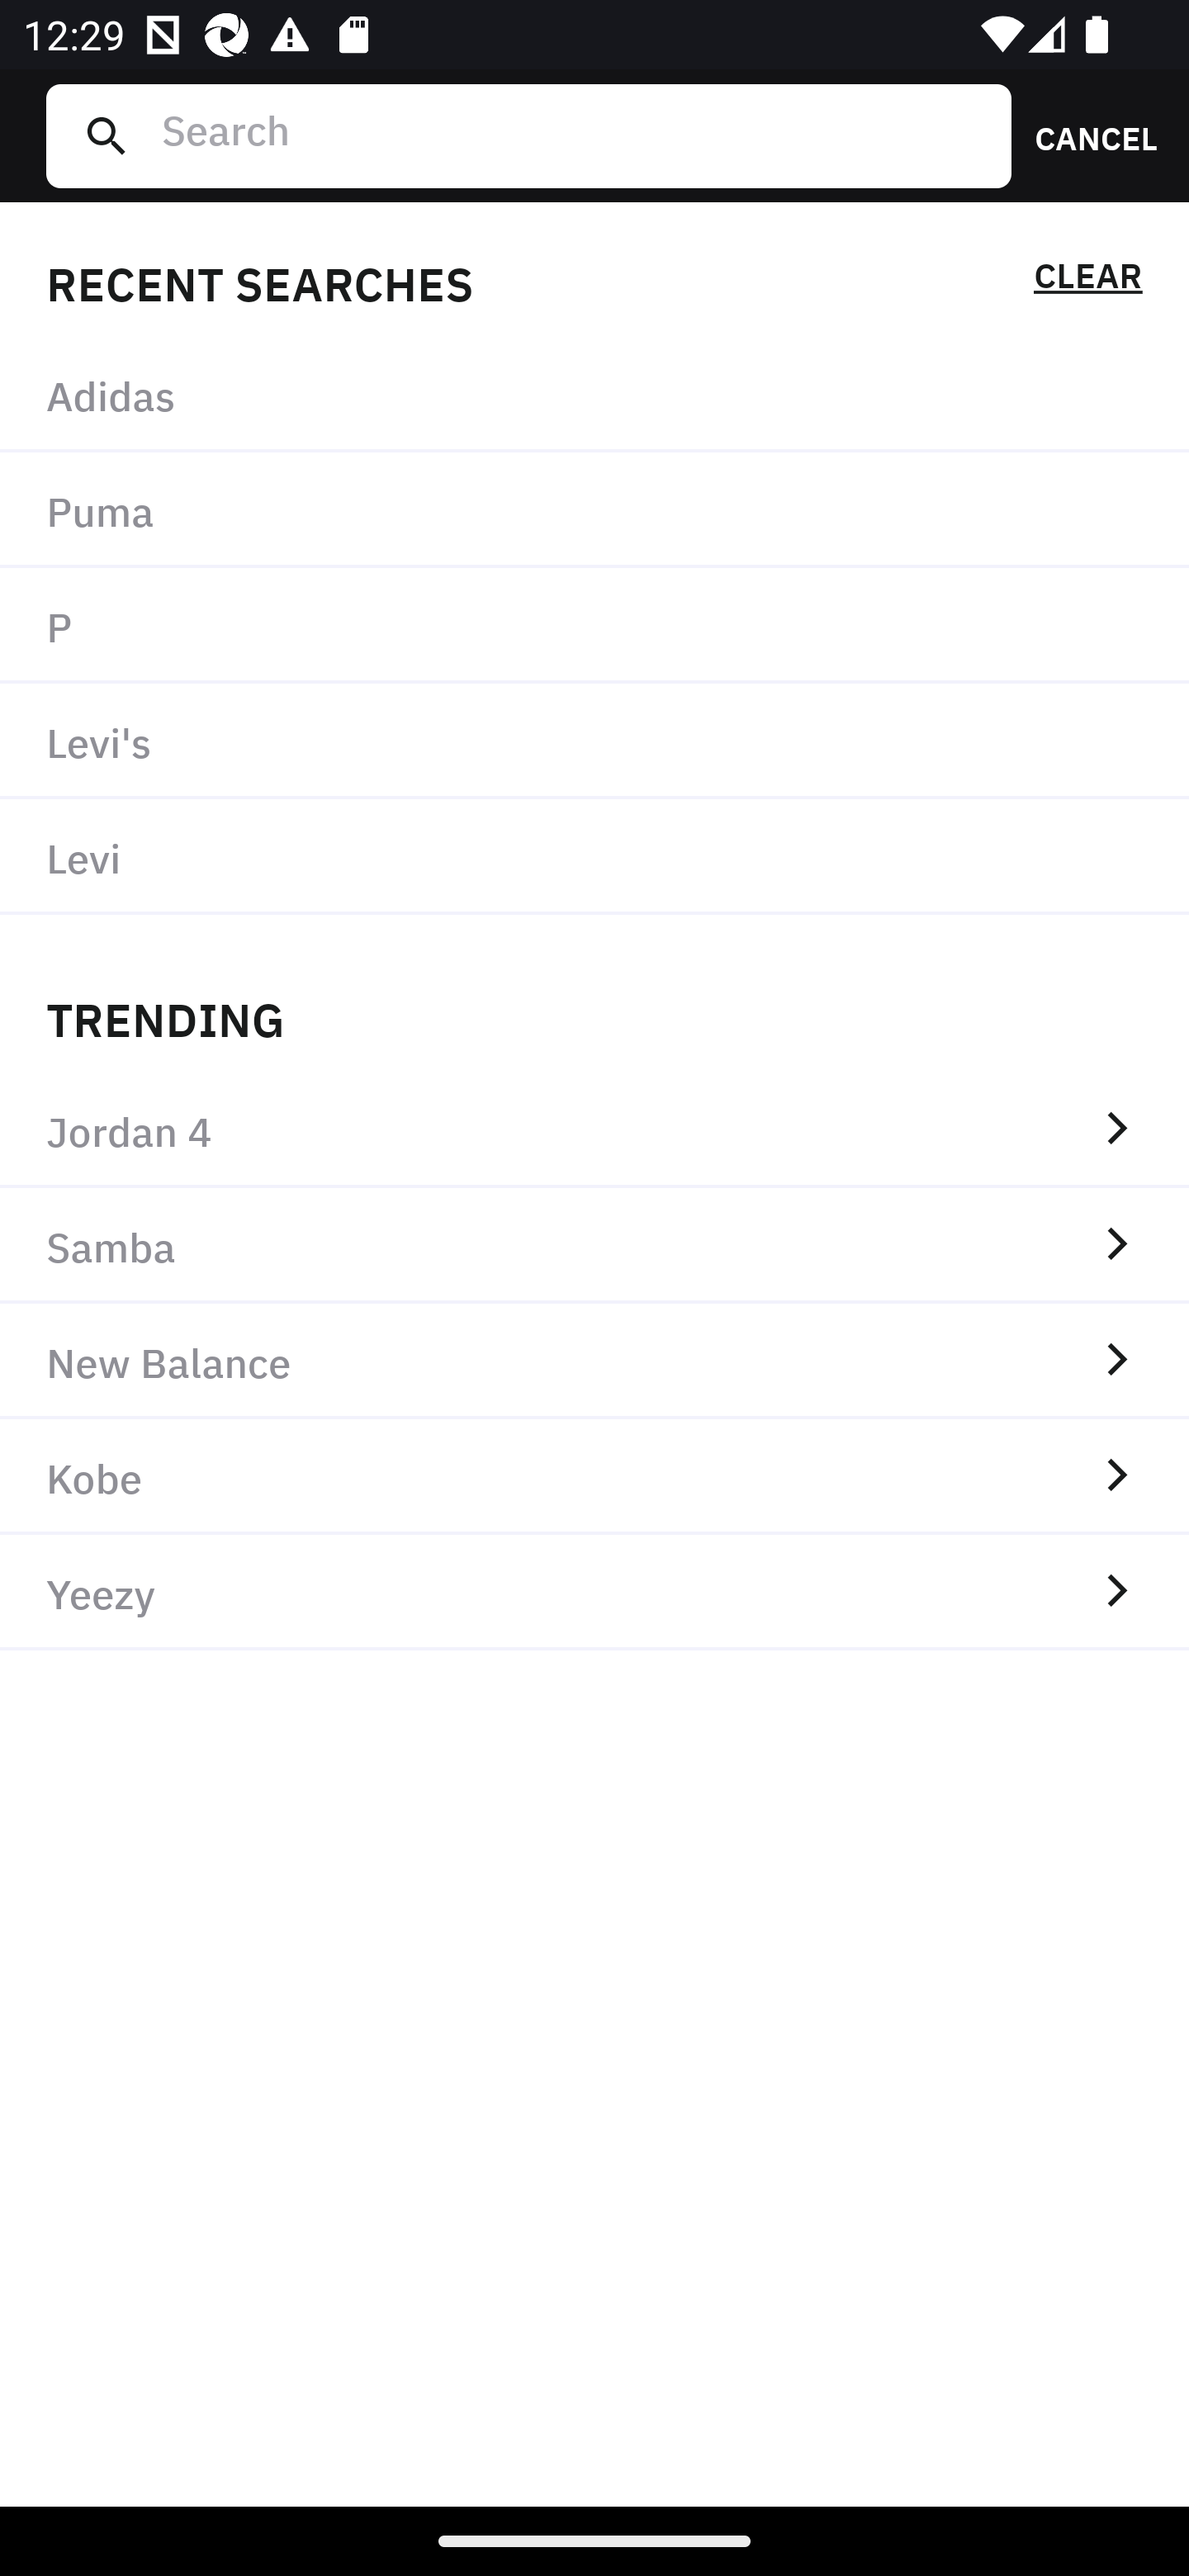  Describe the element at coordinates (594, 395) in the screenshot. I see `Adidas` at that location.